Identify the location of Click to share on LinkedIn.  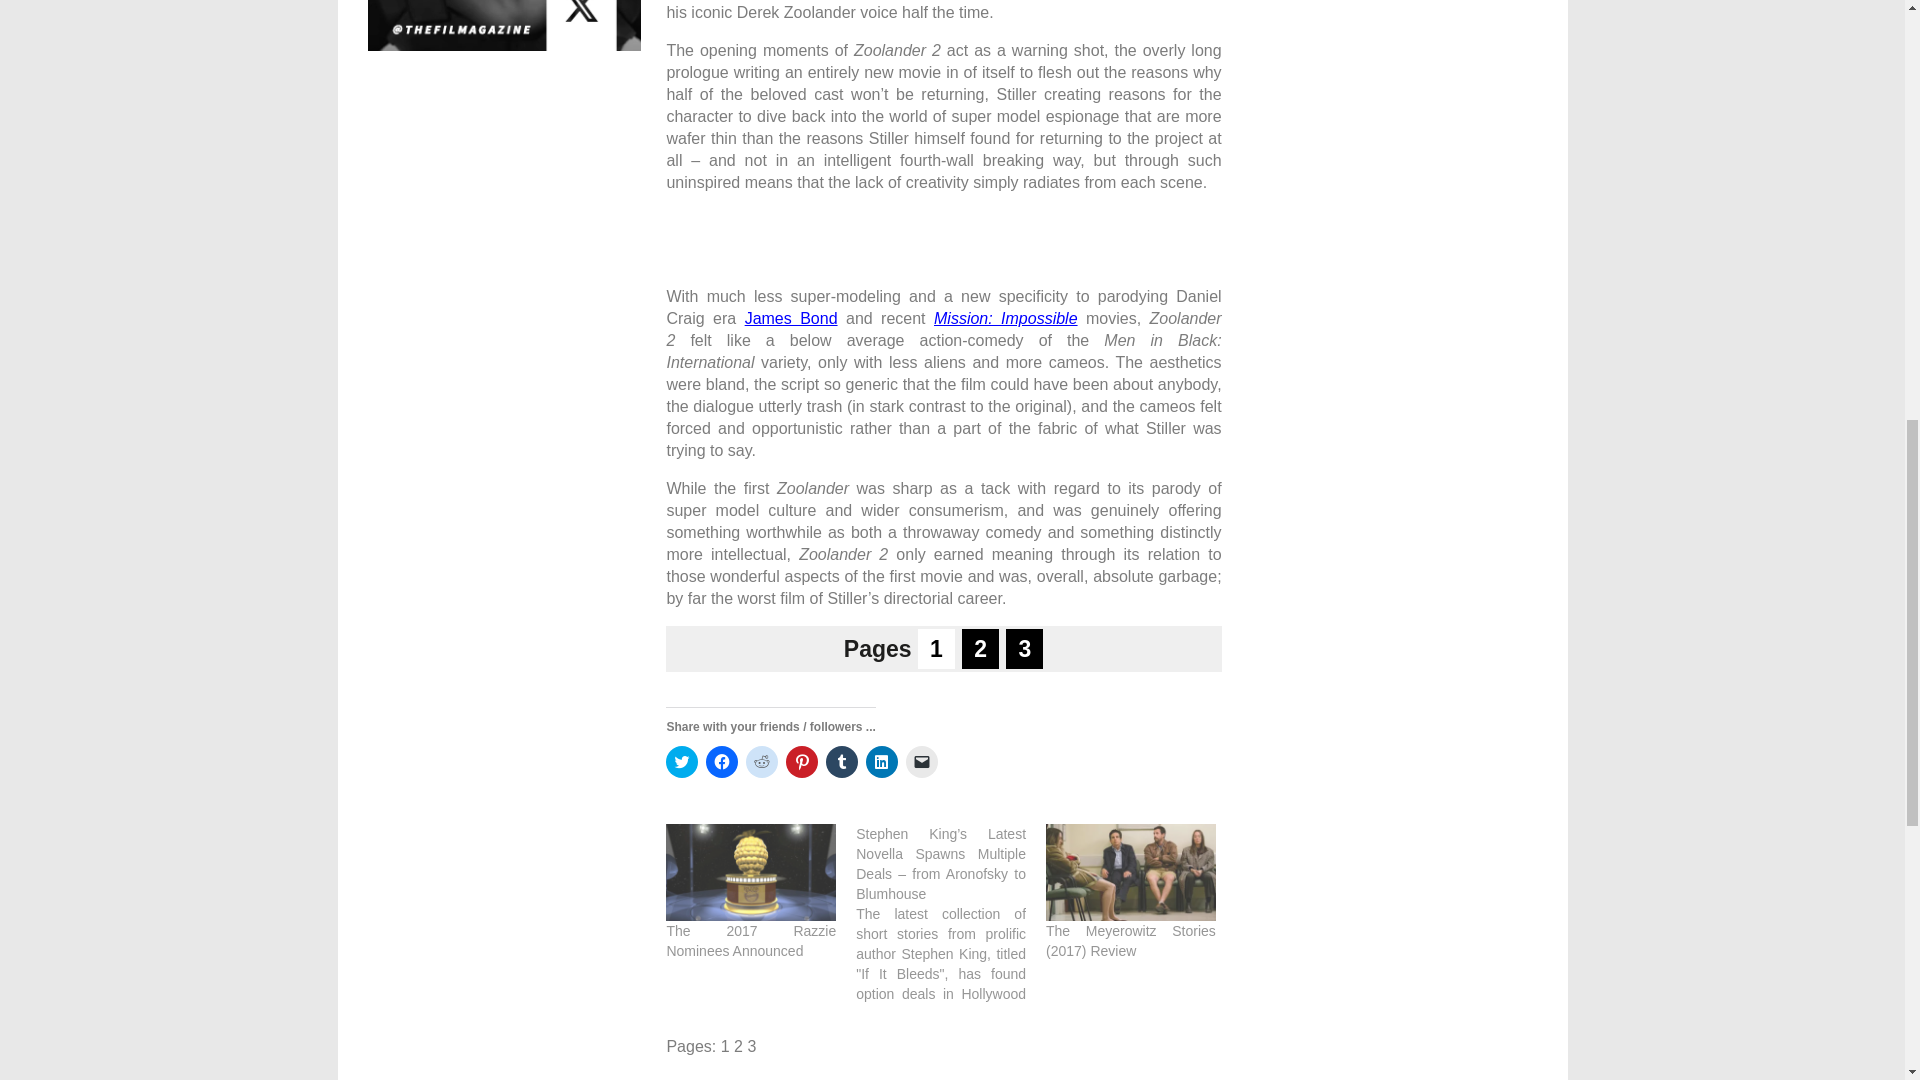
(882, 762).